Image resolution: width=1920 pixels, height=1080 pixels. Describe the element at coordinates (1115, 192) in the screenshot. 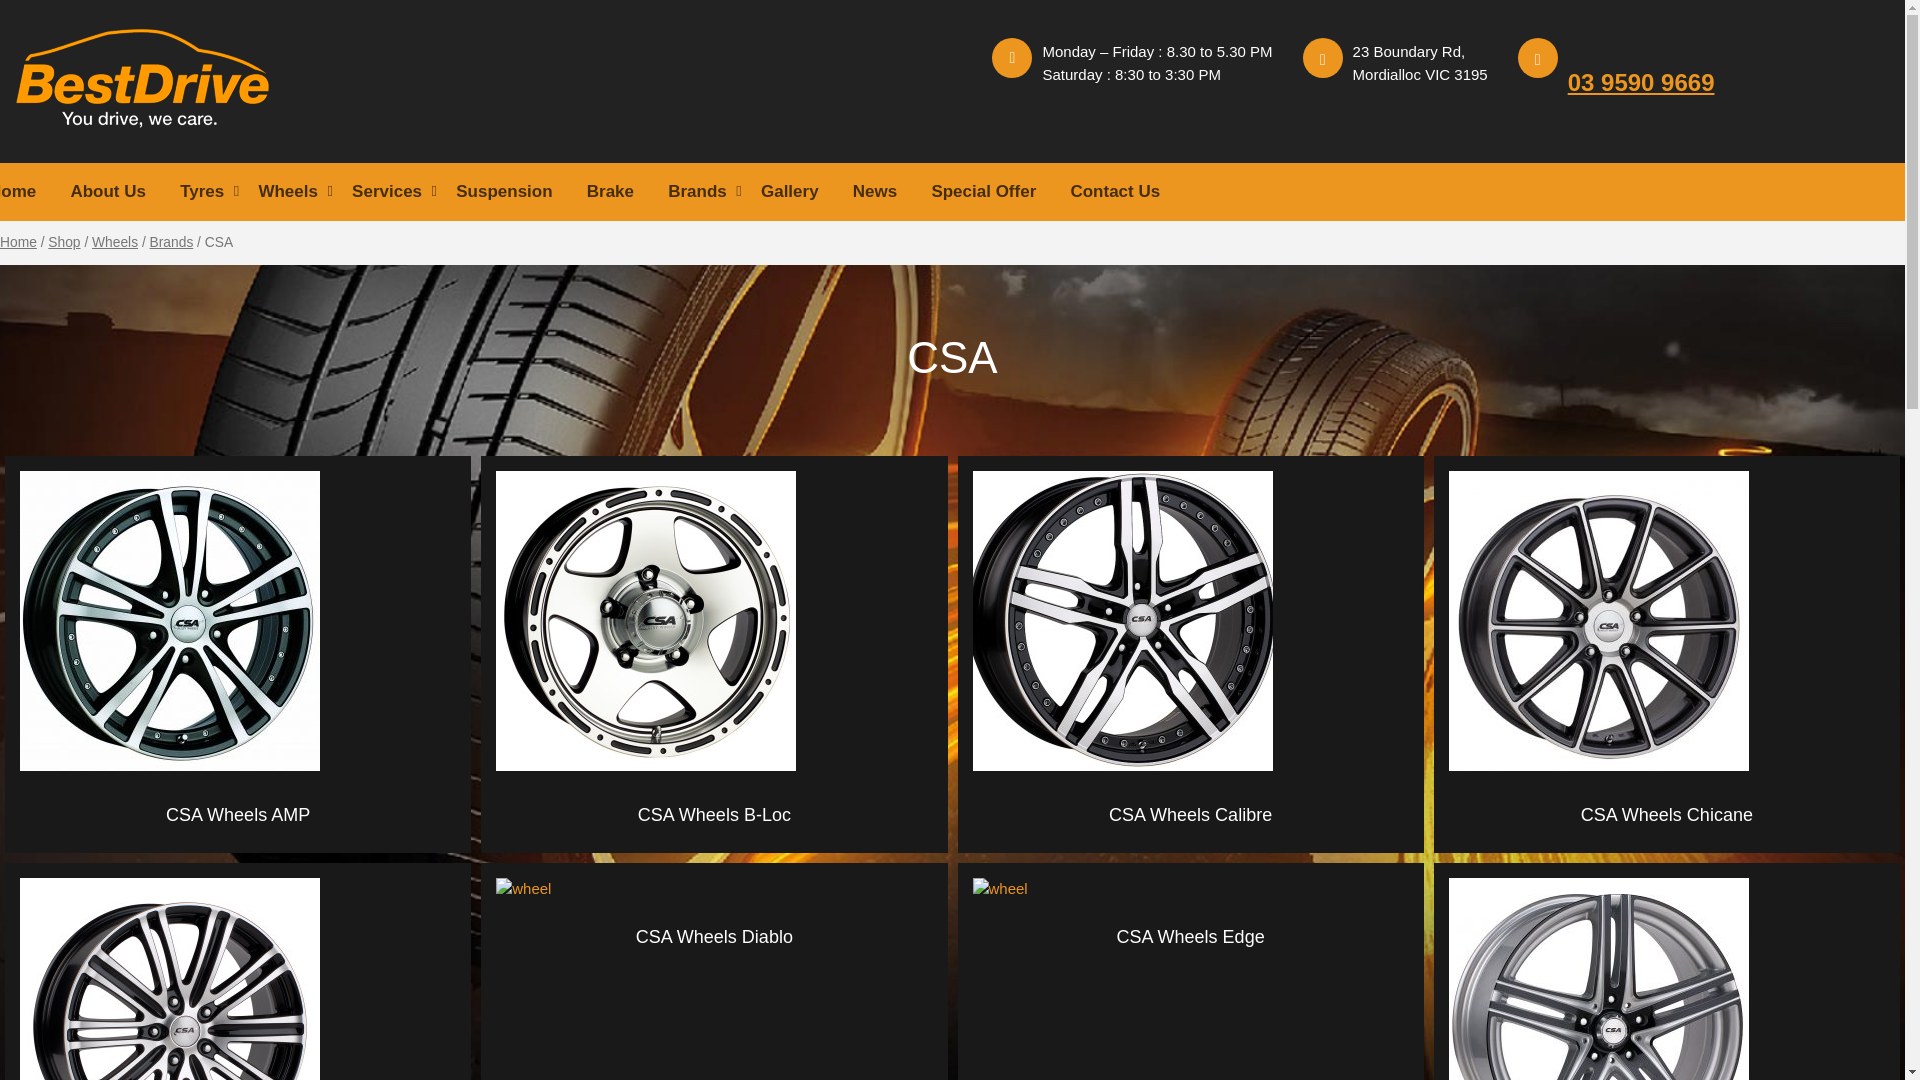

I see `Contact Us` at that location.